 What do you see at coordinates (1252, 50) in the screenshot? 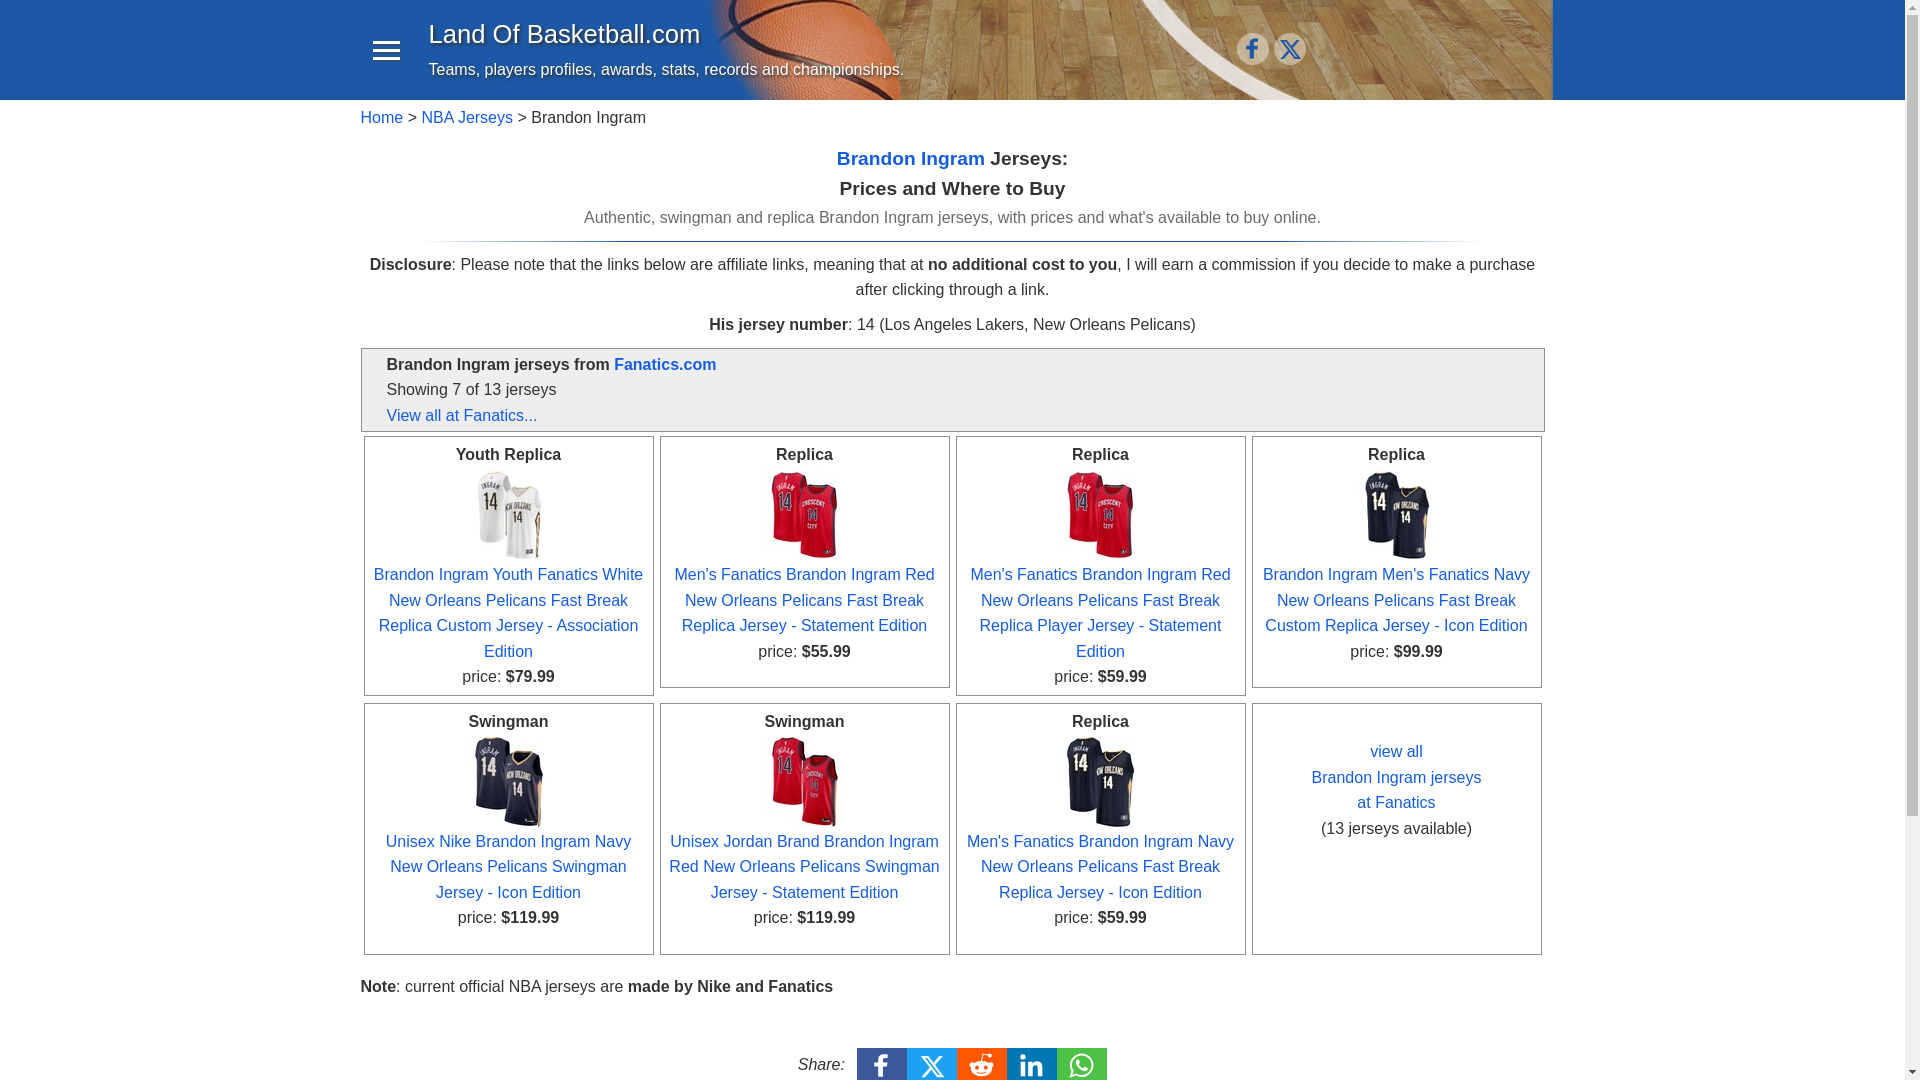
I see `Facebook` at bounding box center [1252, 50].